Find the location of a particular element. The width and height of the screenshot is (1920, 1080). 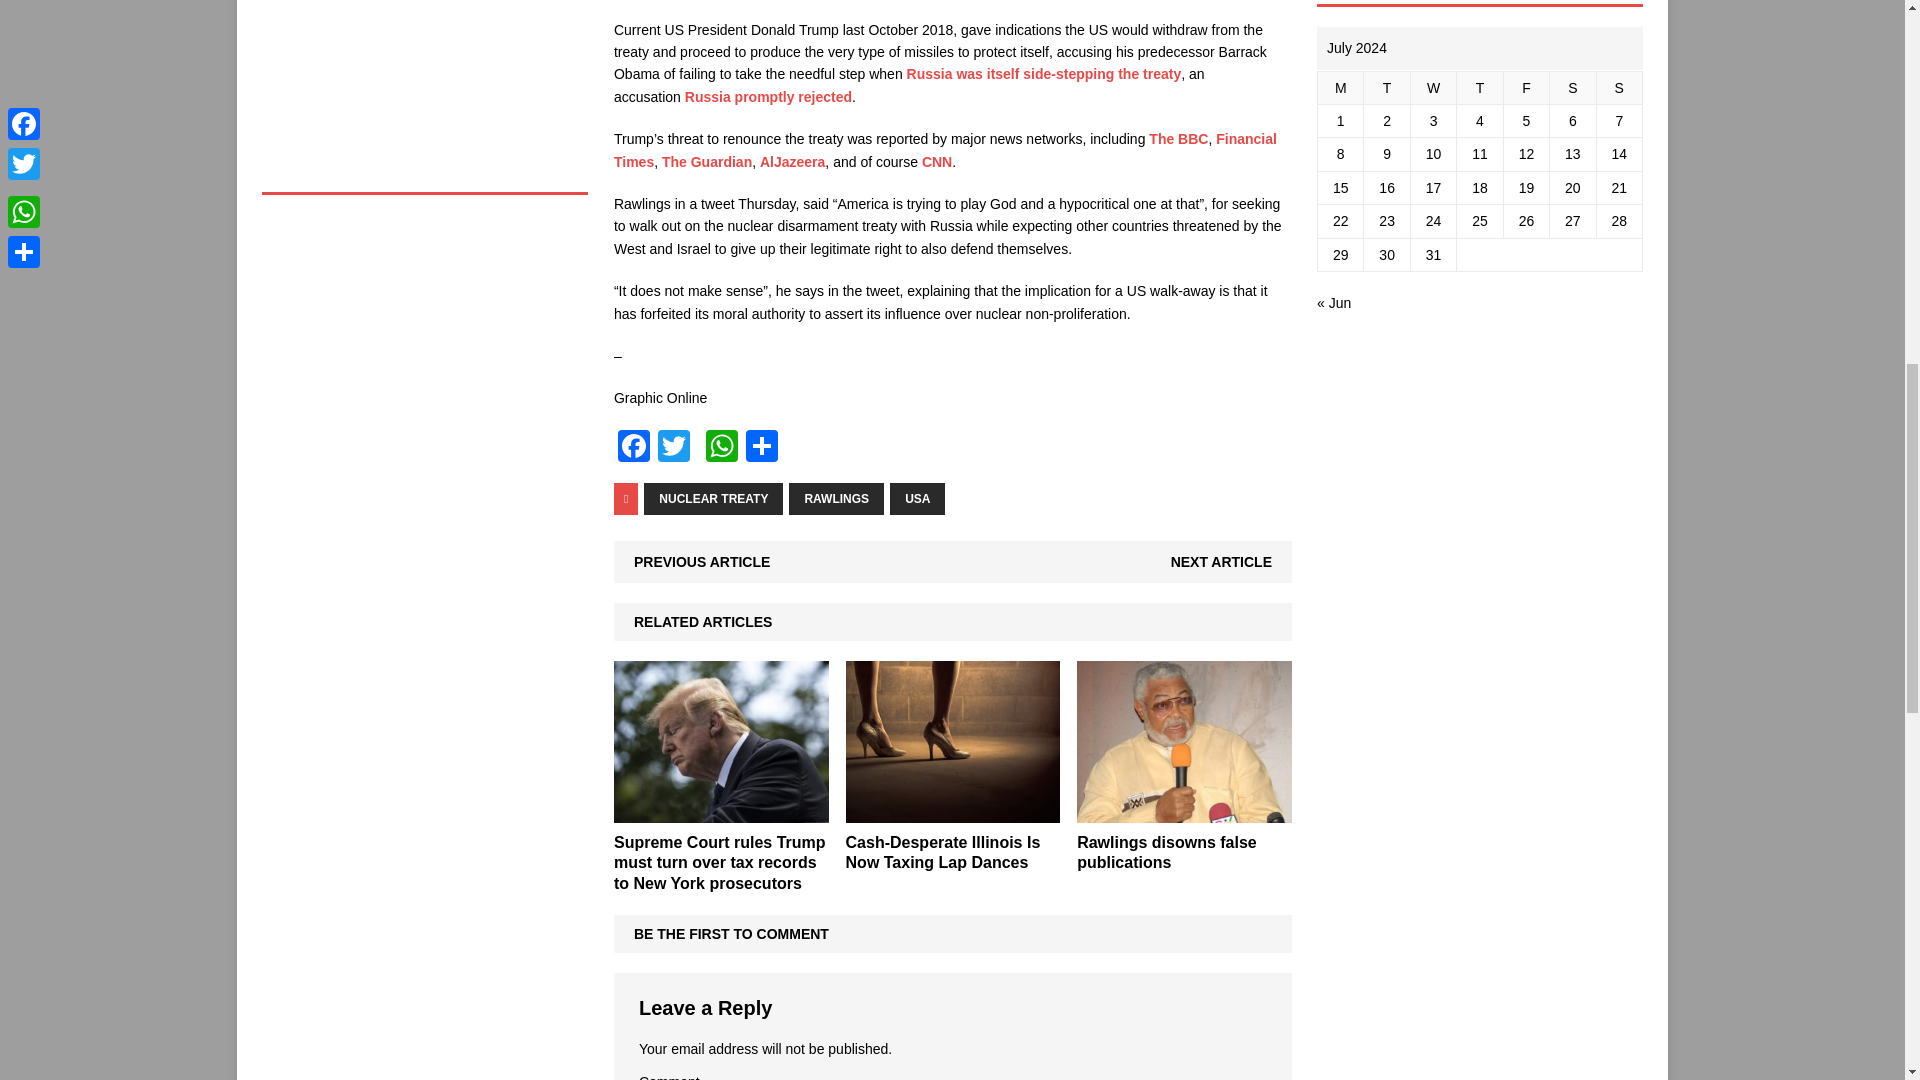

Cash-Desperate Illinois Is Now Taxing Lap Dances is located at coordinates (954, 810).